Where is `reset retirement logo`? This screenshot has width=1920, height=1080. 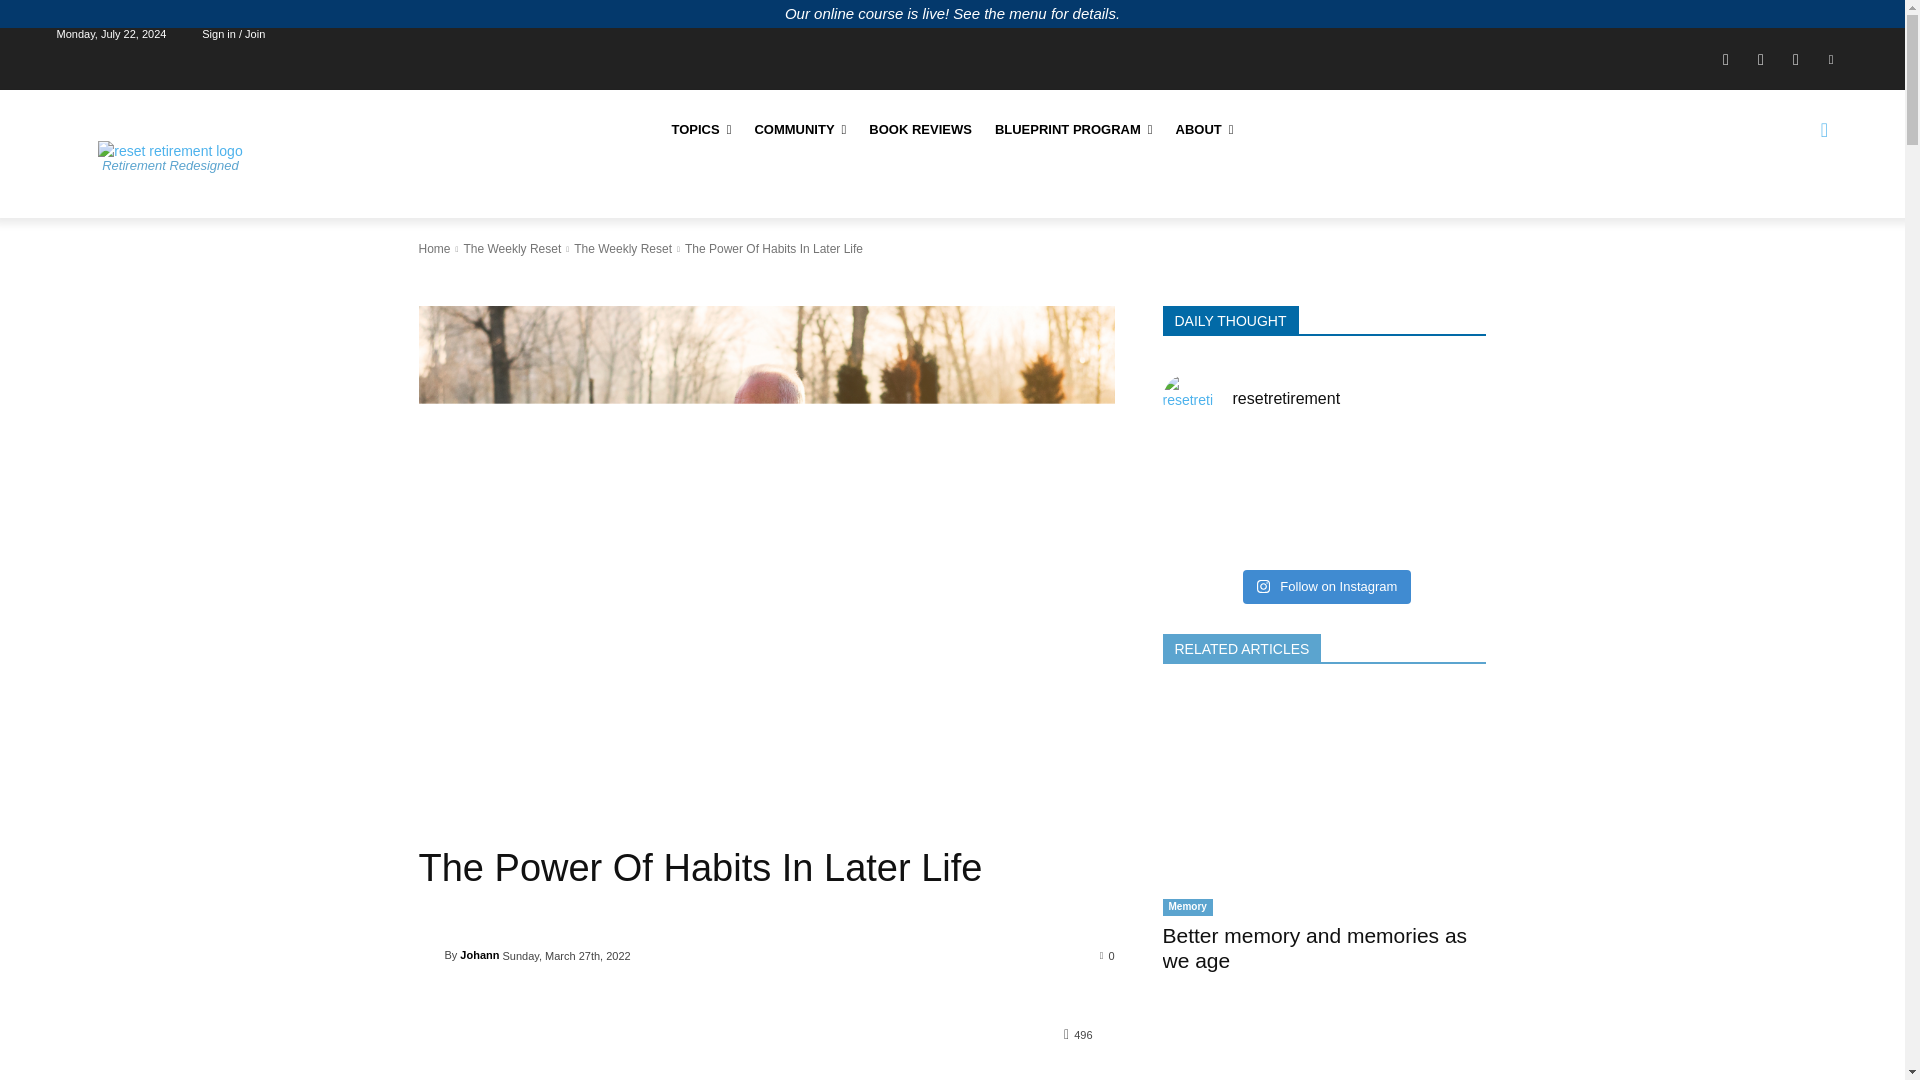 reset retirement logo is located at coordinates (170, 150).